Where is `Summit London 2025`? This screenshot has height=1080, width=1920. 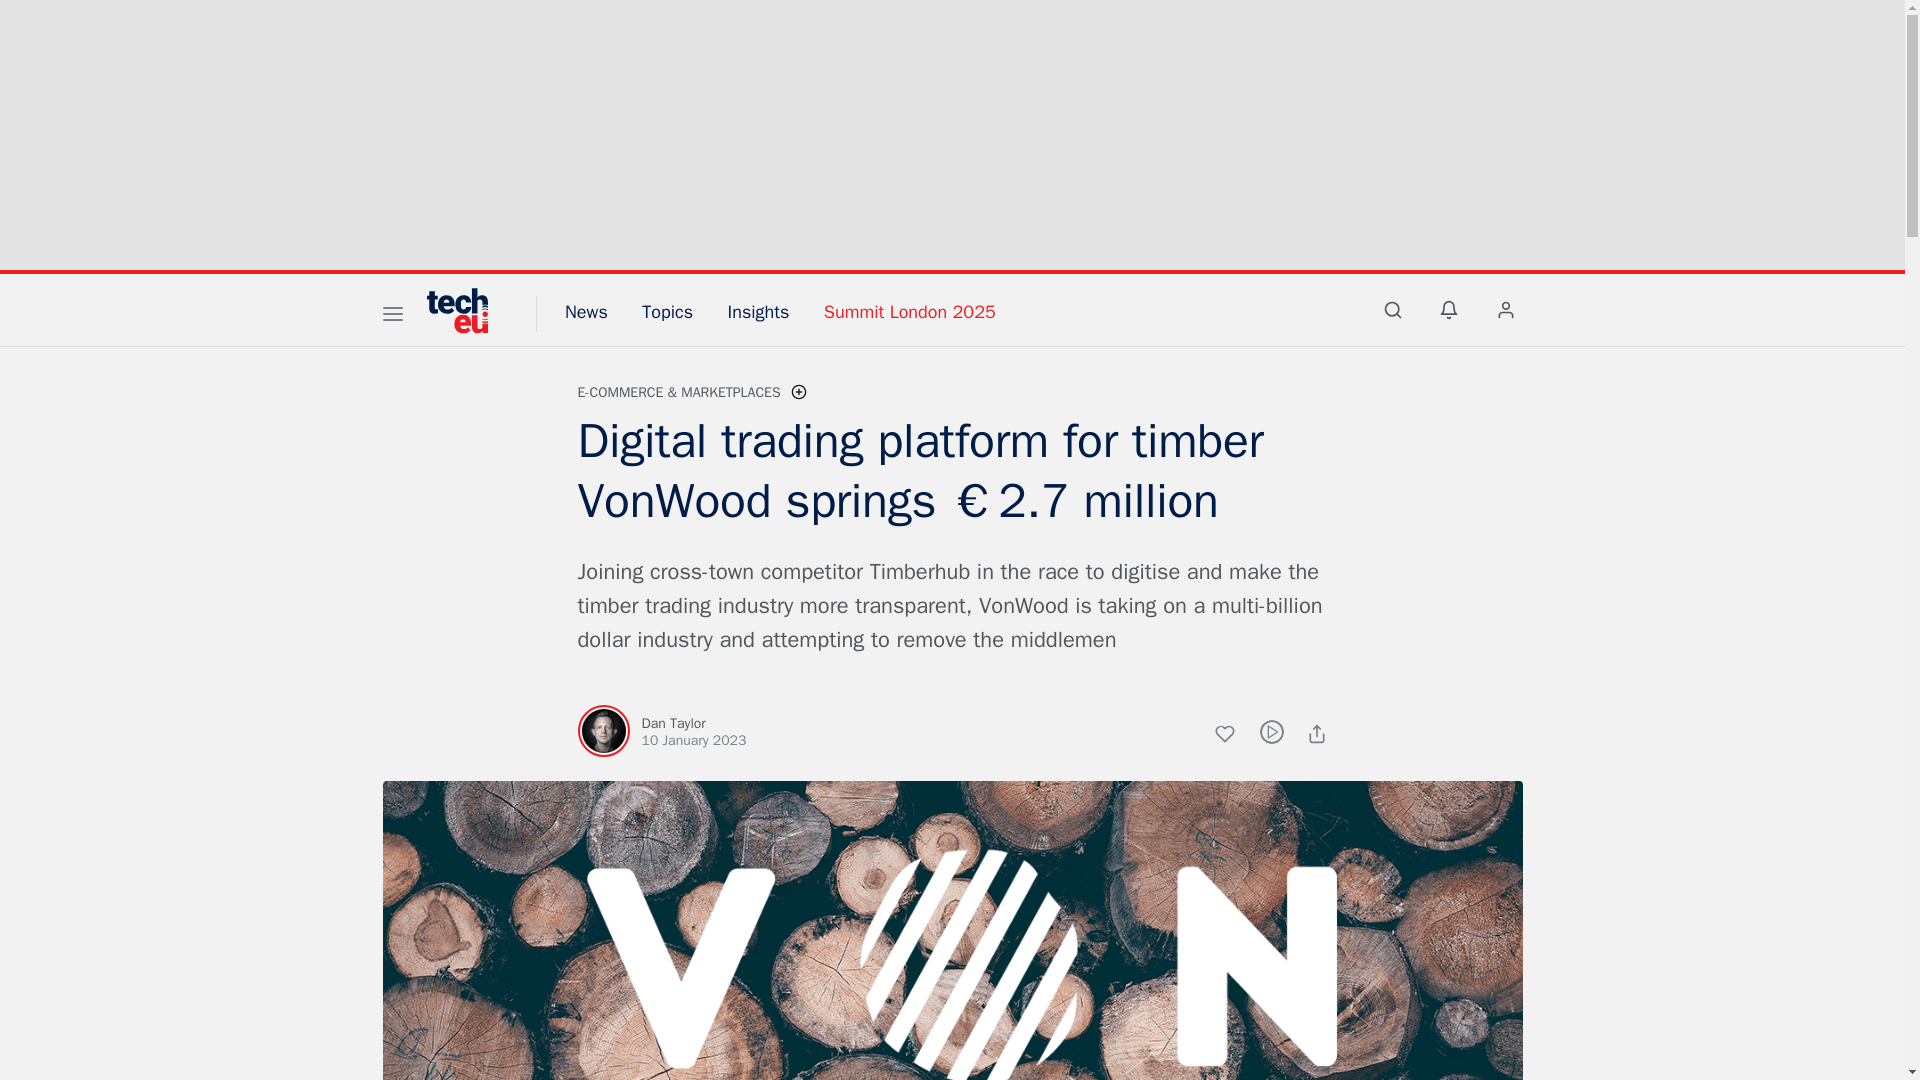 Summit London 2025 is located at coordinates (910, 312).